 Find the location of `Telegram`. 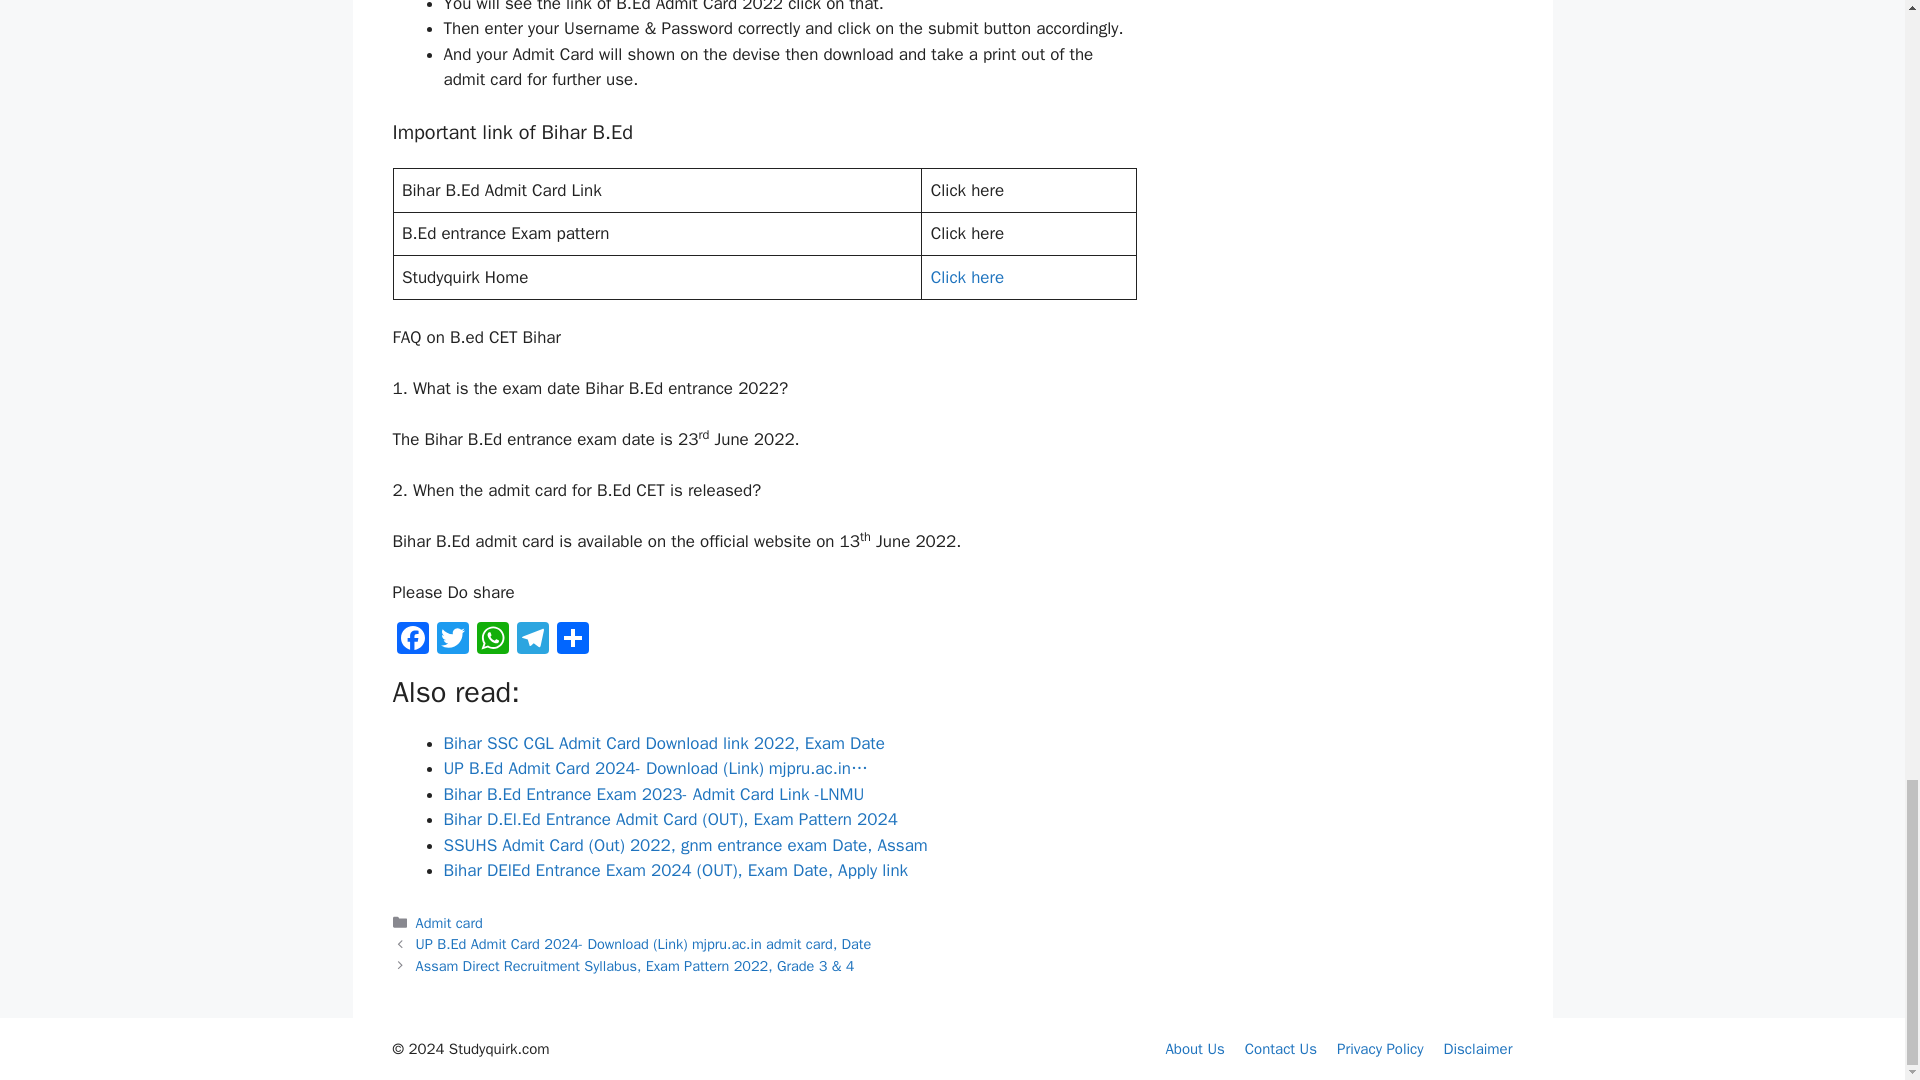

Telegram is located at coordinates (532, 640).